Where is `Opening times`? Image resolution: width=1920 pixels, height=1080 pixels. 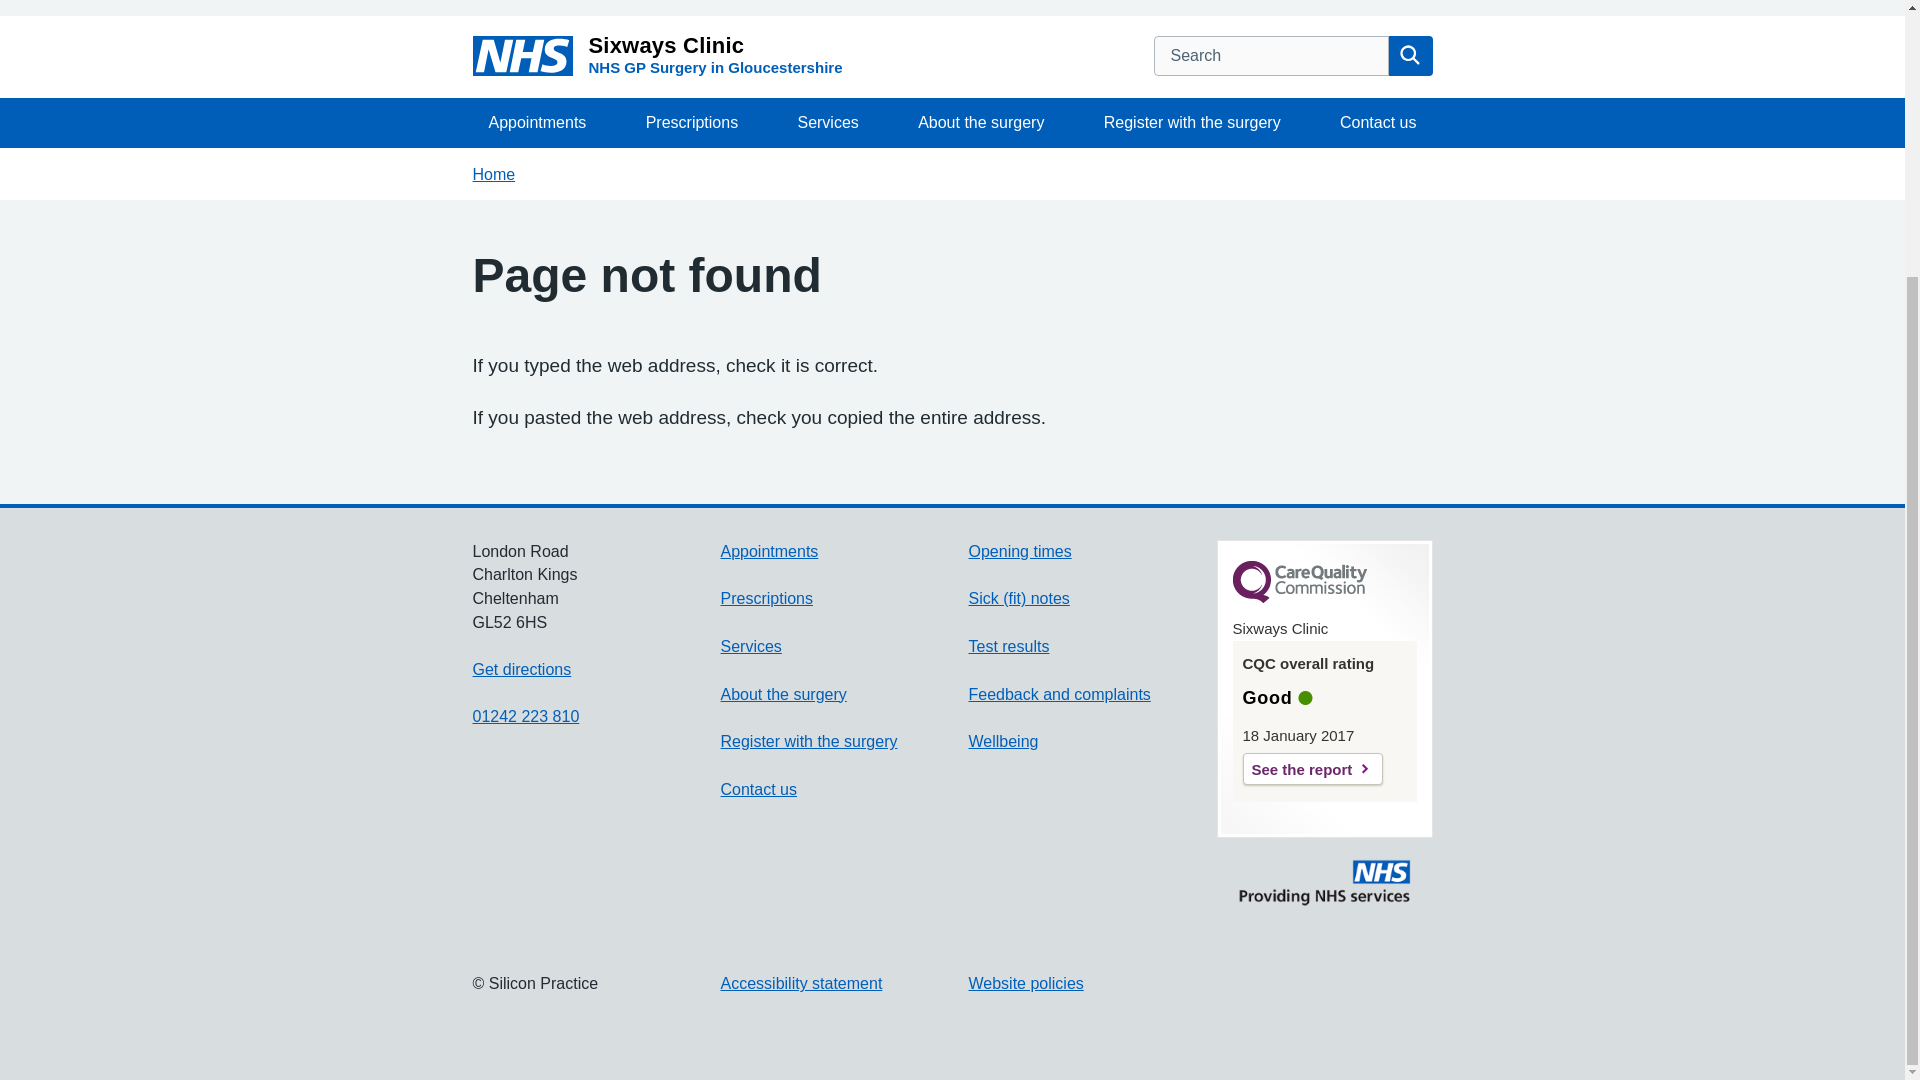 Opening times is located at coordinates (1019, 552).